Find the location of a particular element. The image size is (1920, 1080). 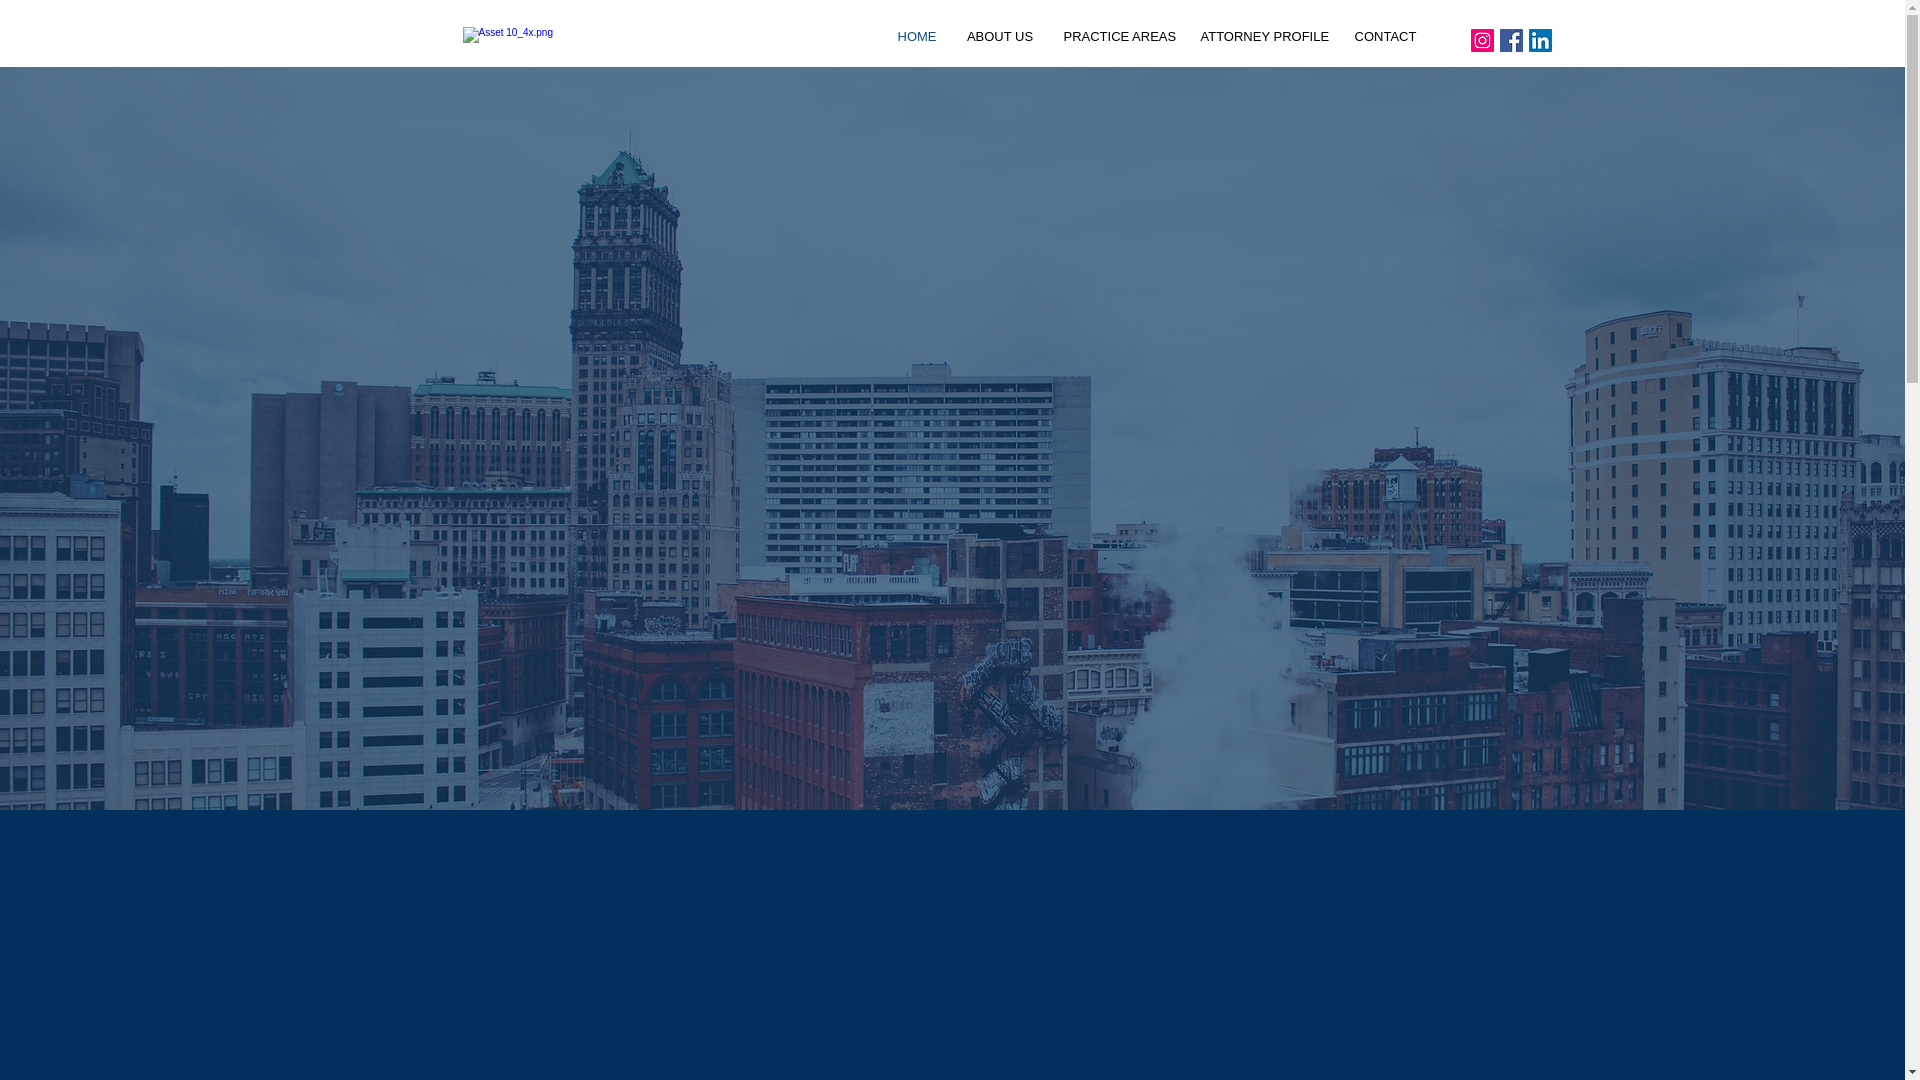

ABOUT US is located at coordinates (1000, 36).